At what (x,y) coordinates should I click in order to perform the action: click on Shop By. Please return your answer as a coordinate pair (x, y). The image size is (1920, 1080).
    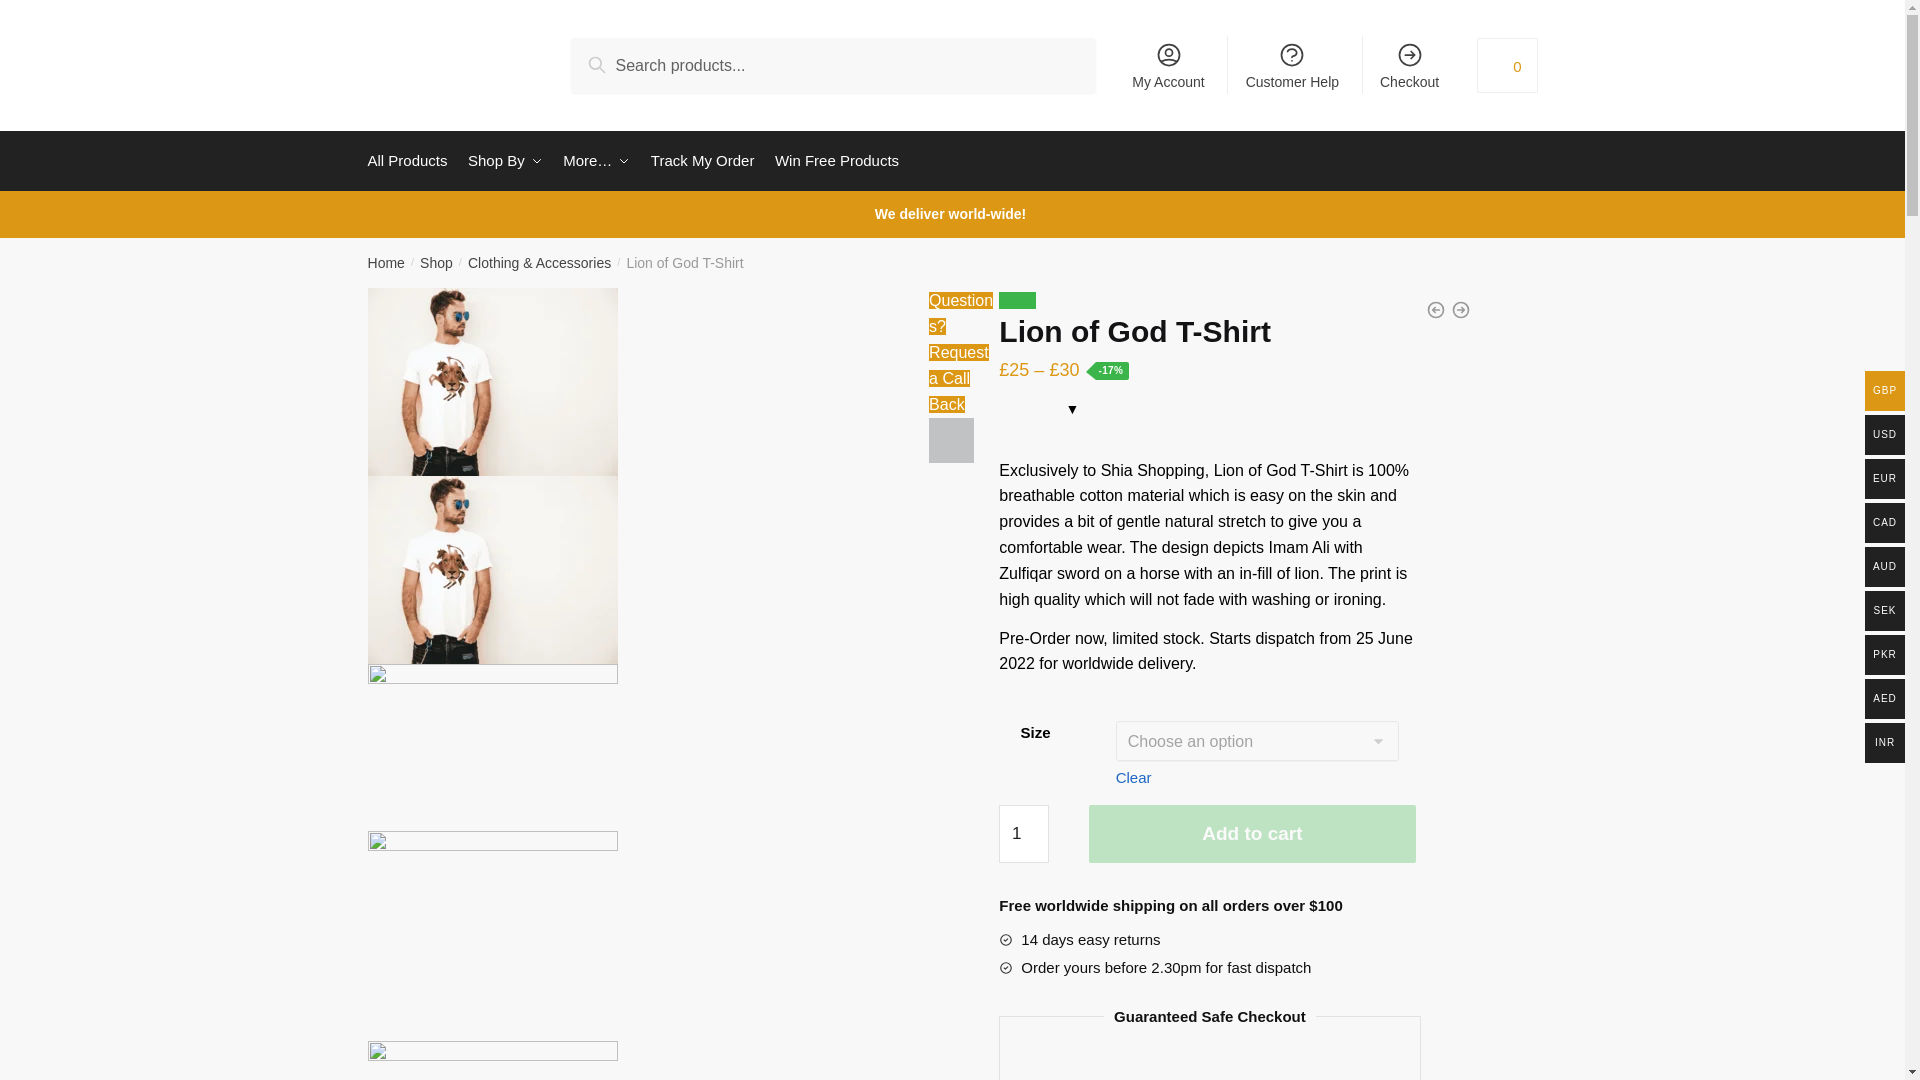
    Looking at the image, I should click on (504, 160).